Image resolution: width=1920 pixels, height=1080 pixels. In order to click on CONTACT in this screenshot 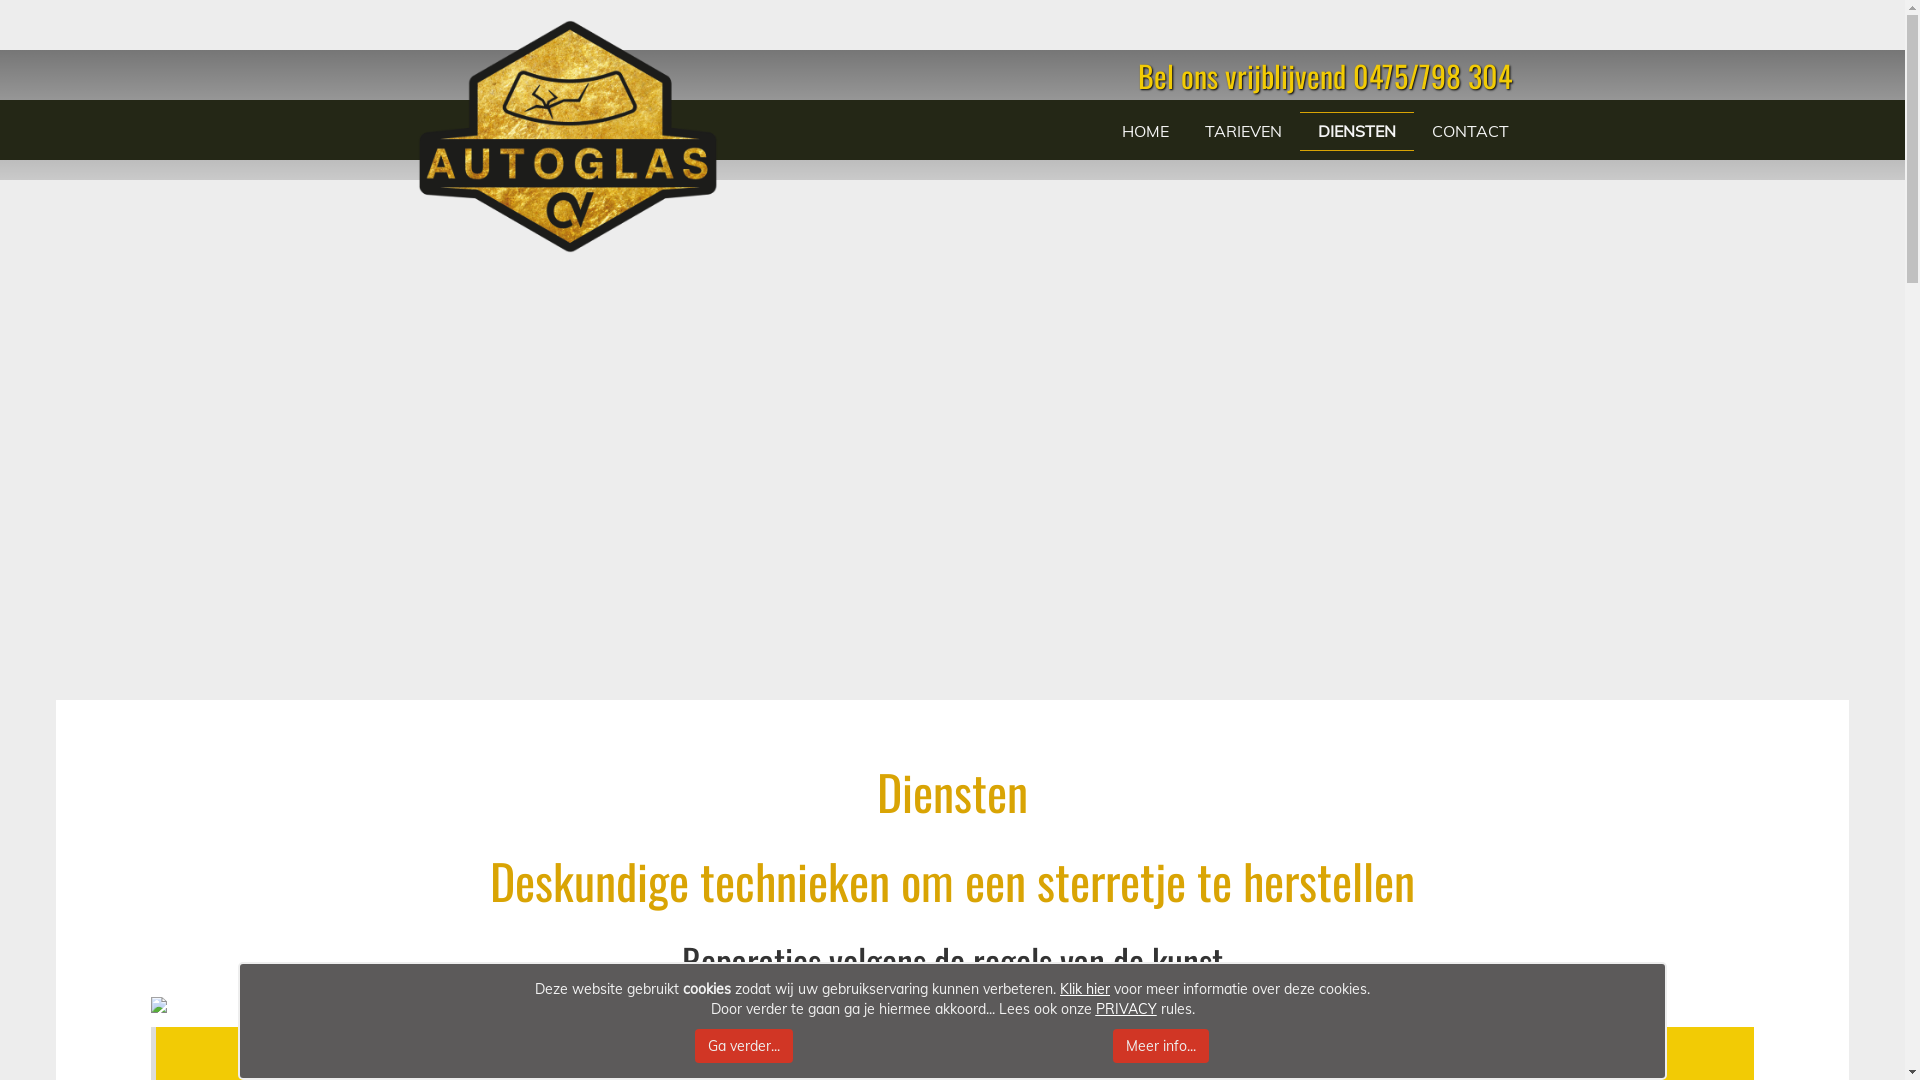, I will do `click(1470, 132)`.